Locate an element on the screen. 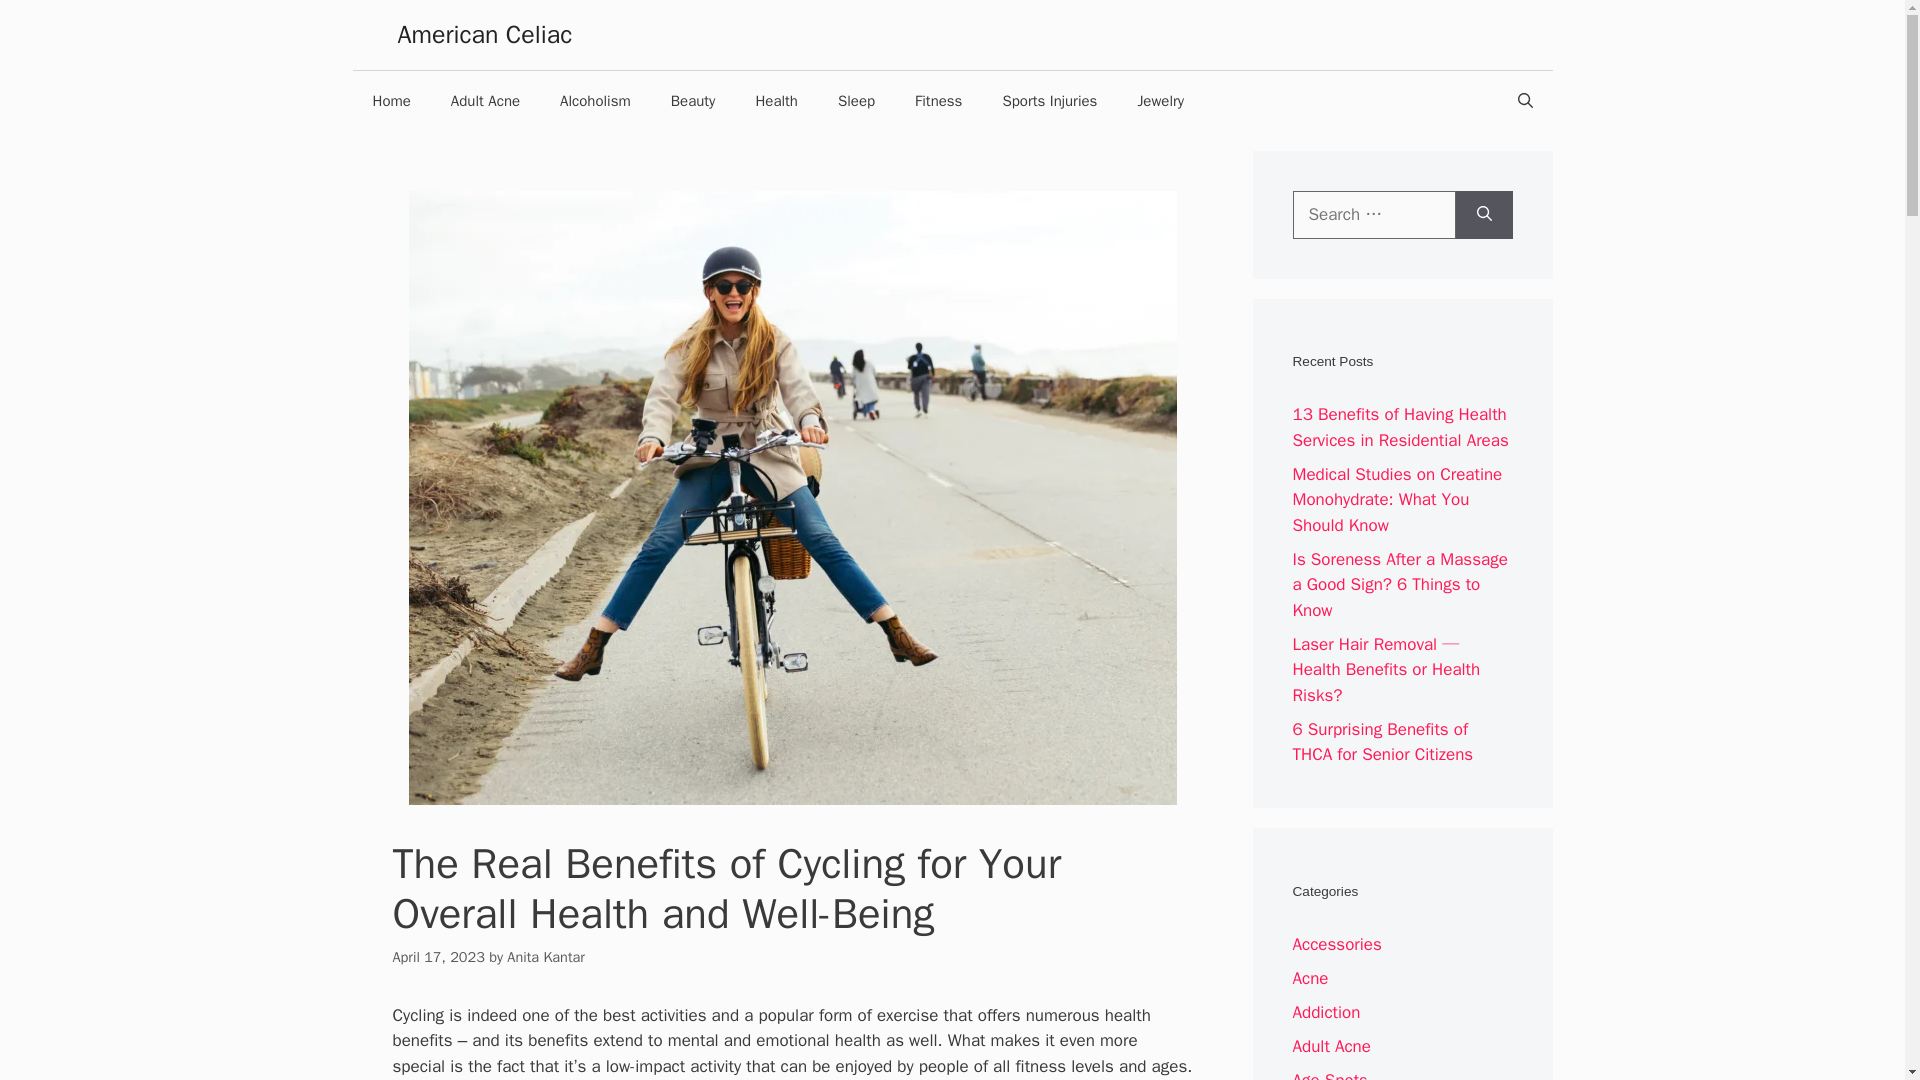 The image size is (1920, 1080). Acne is located at coordinates (1310, 978).